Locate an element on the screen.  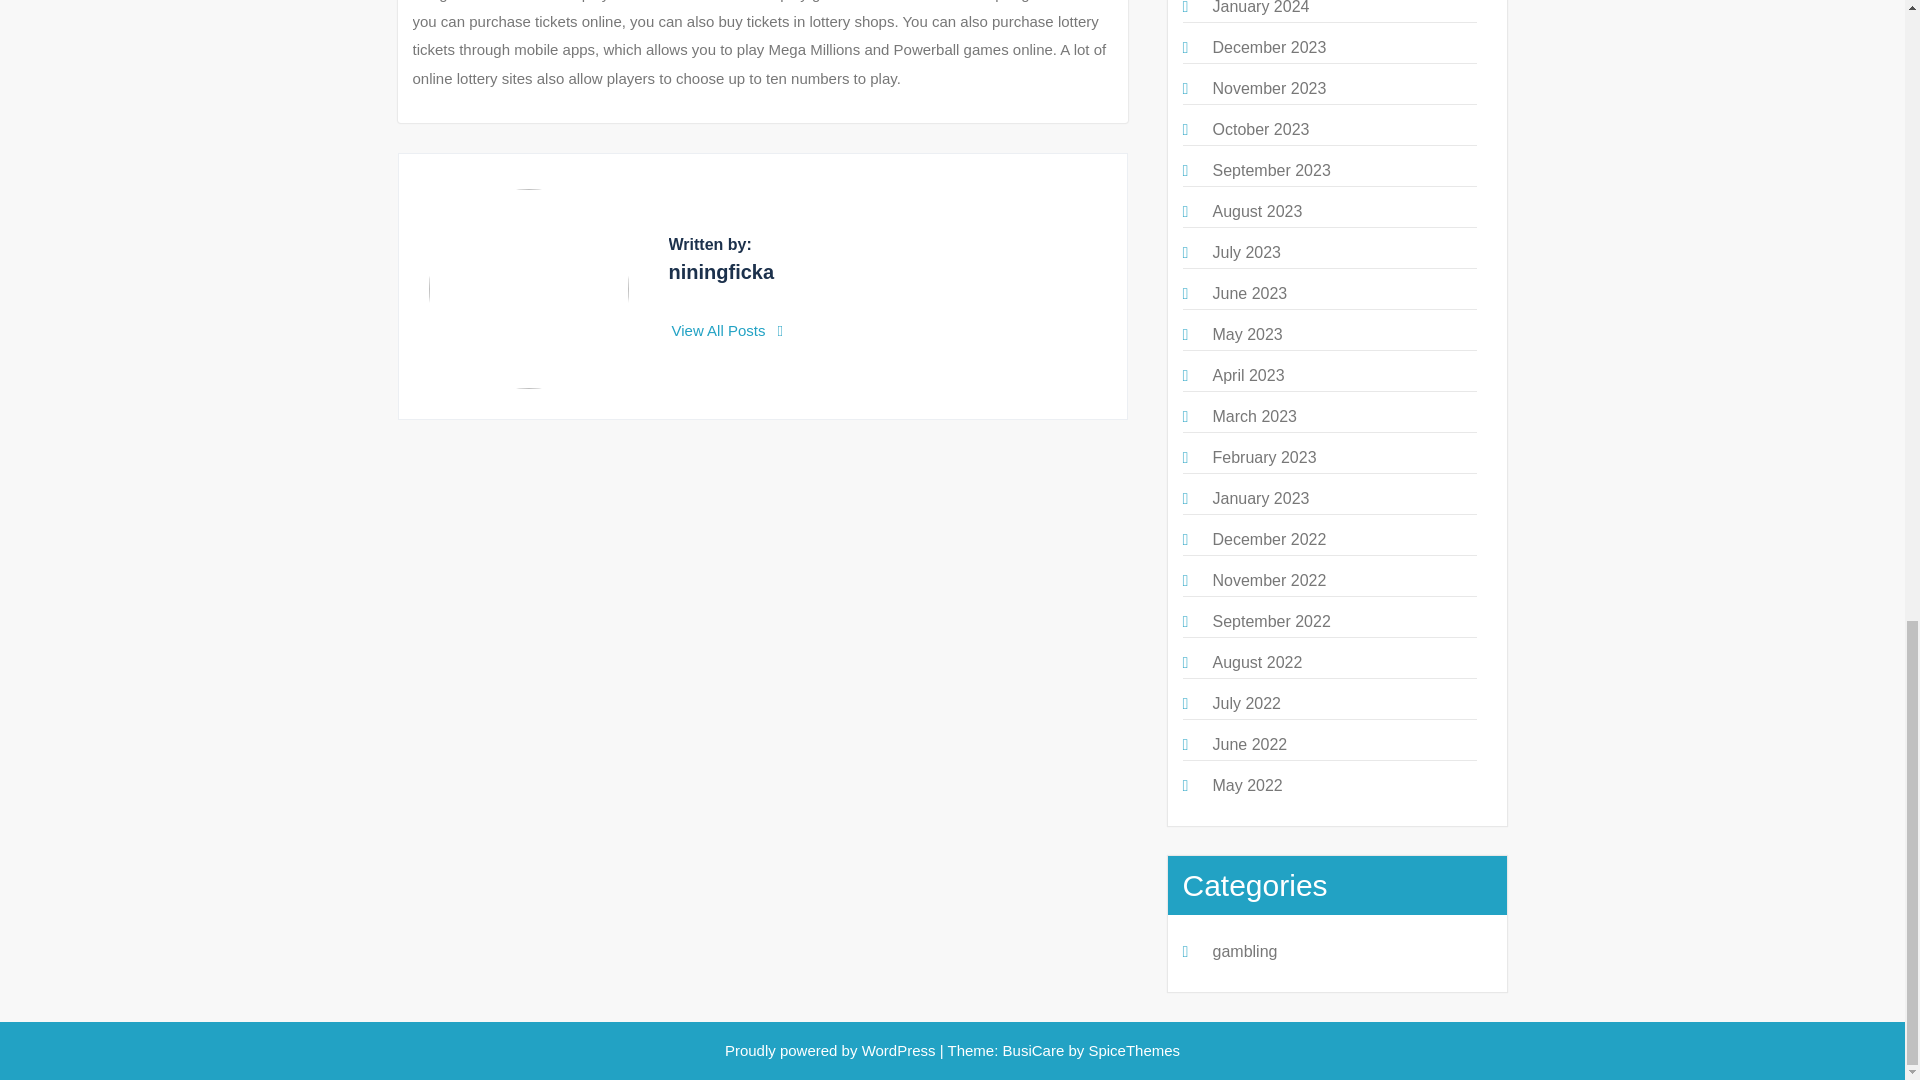
December 2022 is located at coordinates (1268, 539).